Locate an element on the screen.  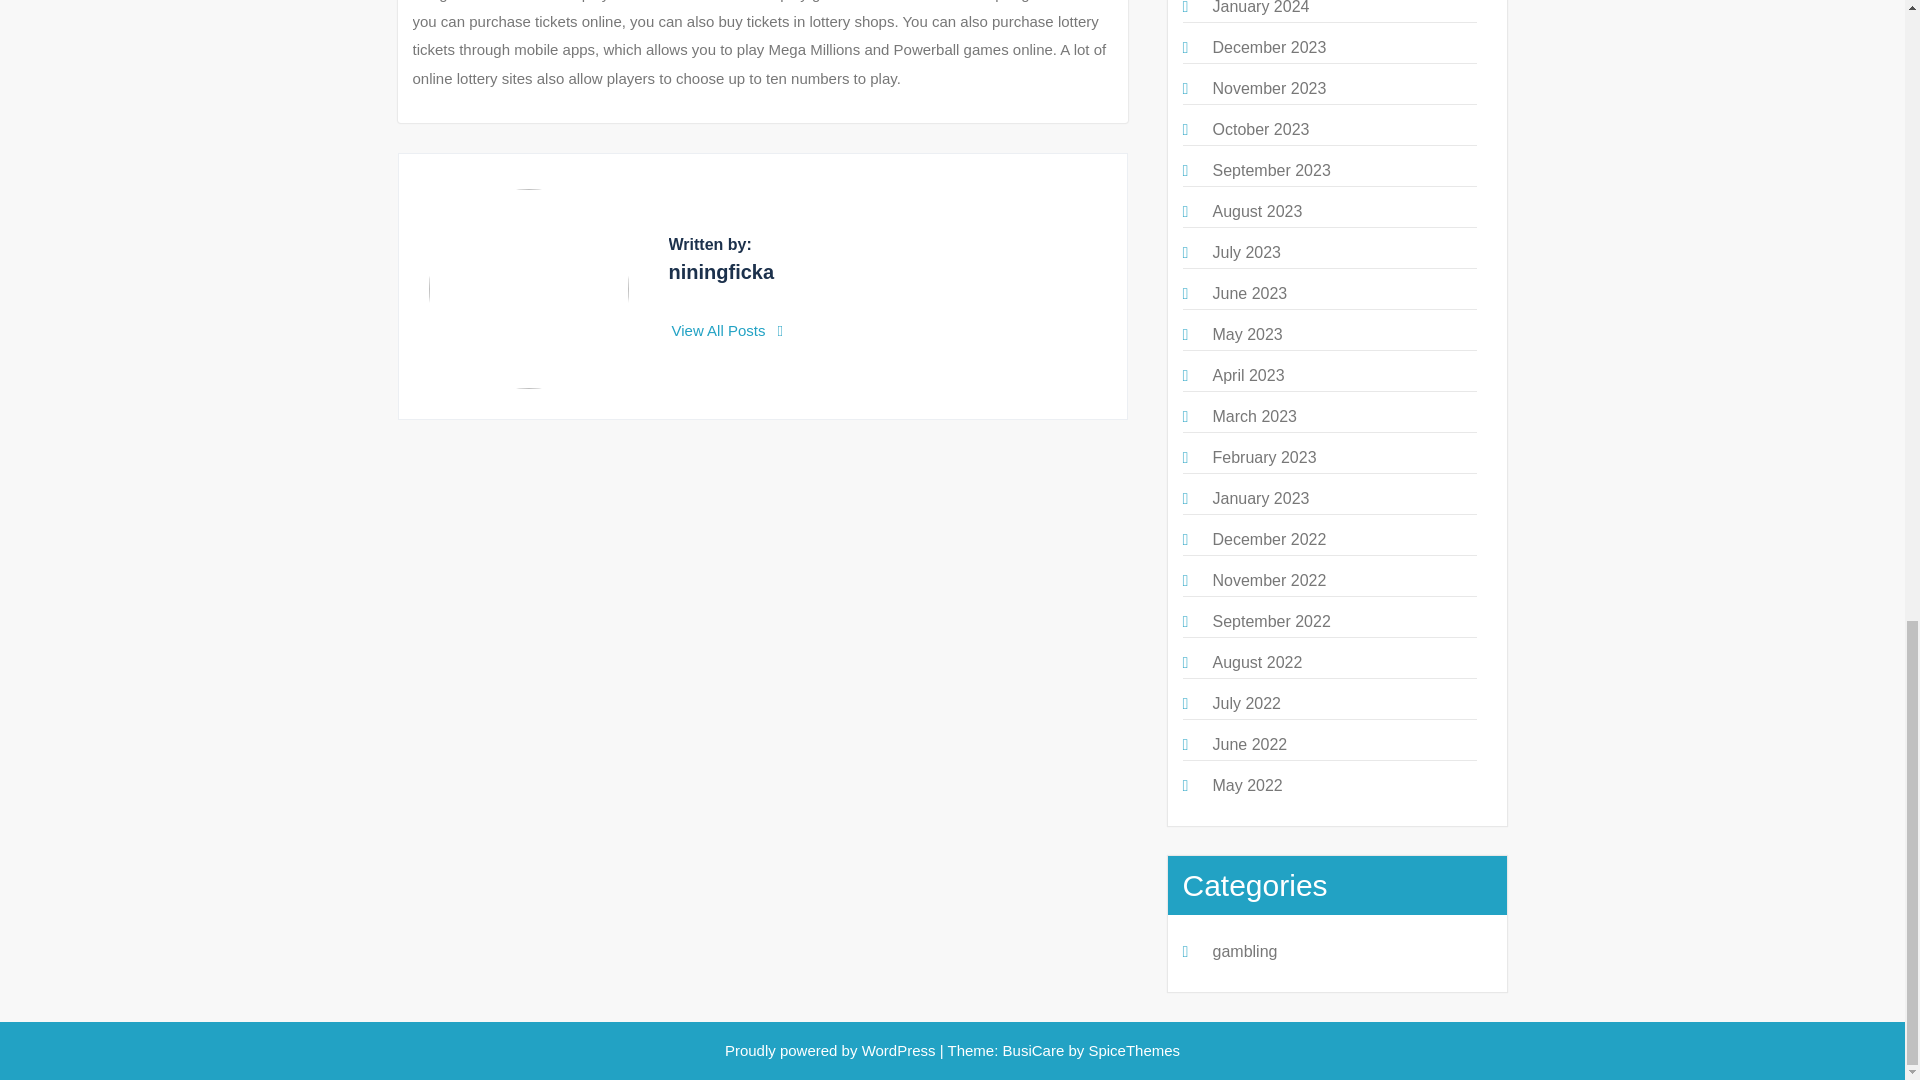
December 2022 is located at coordinates (1268, 539).